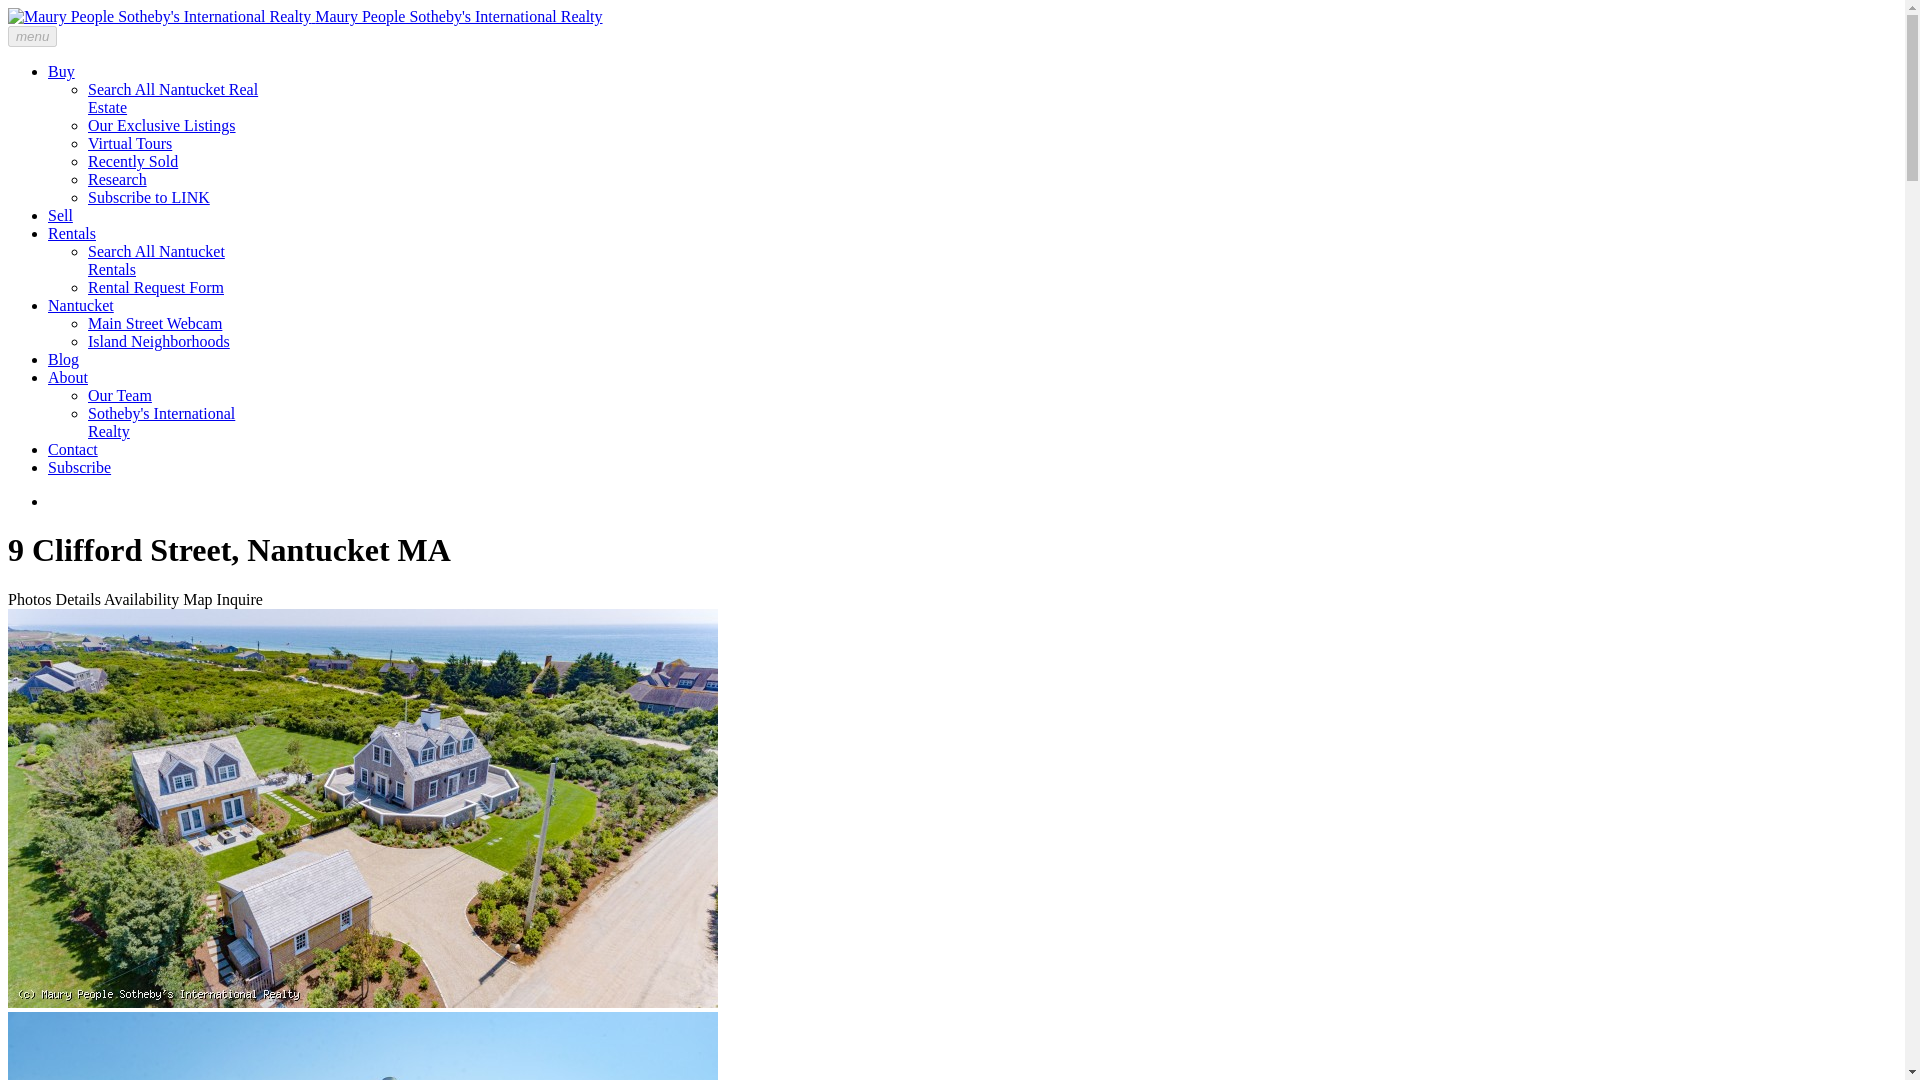 This screenshot has height=1080, width=1920. I want to click on Map, so click(196, 599).